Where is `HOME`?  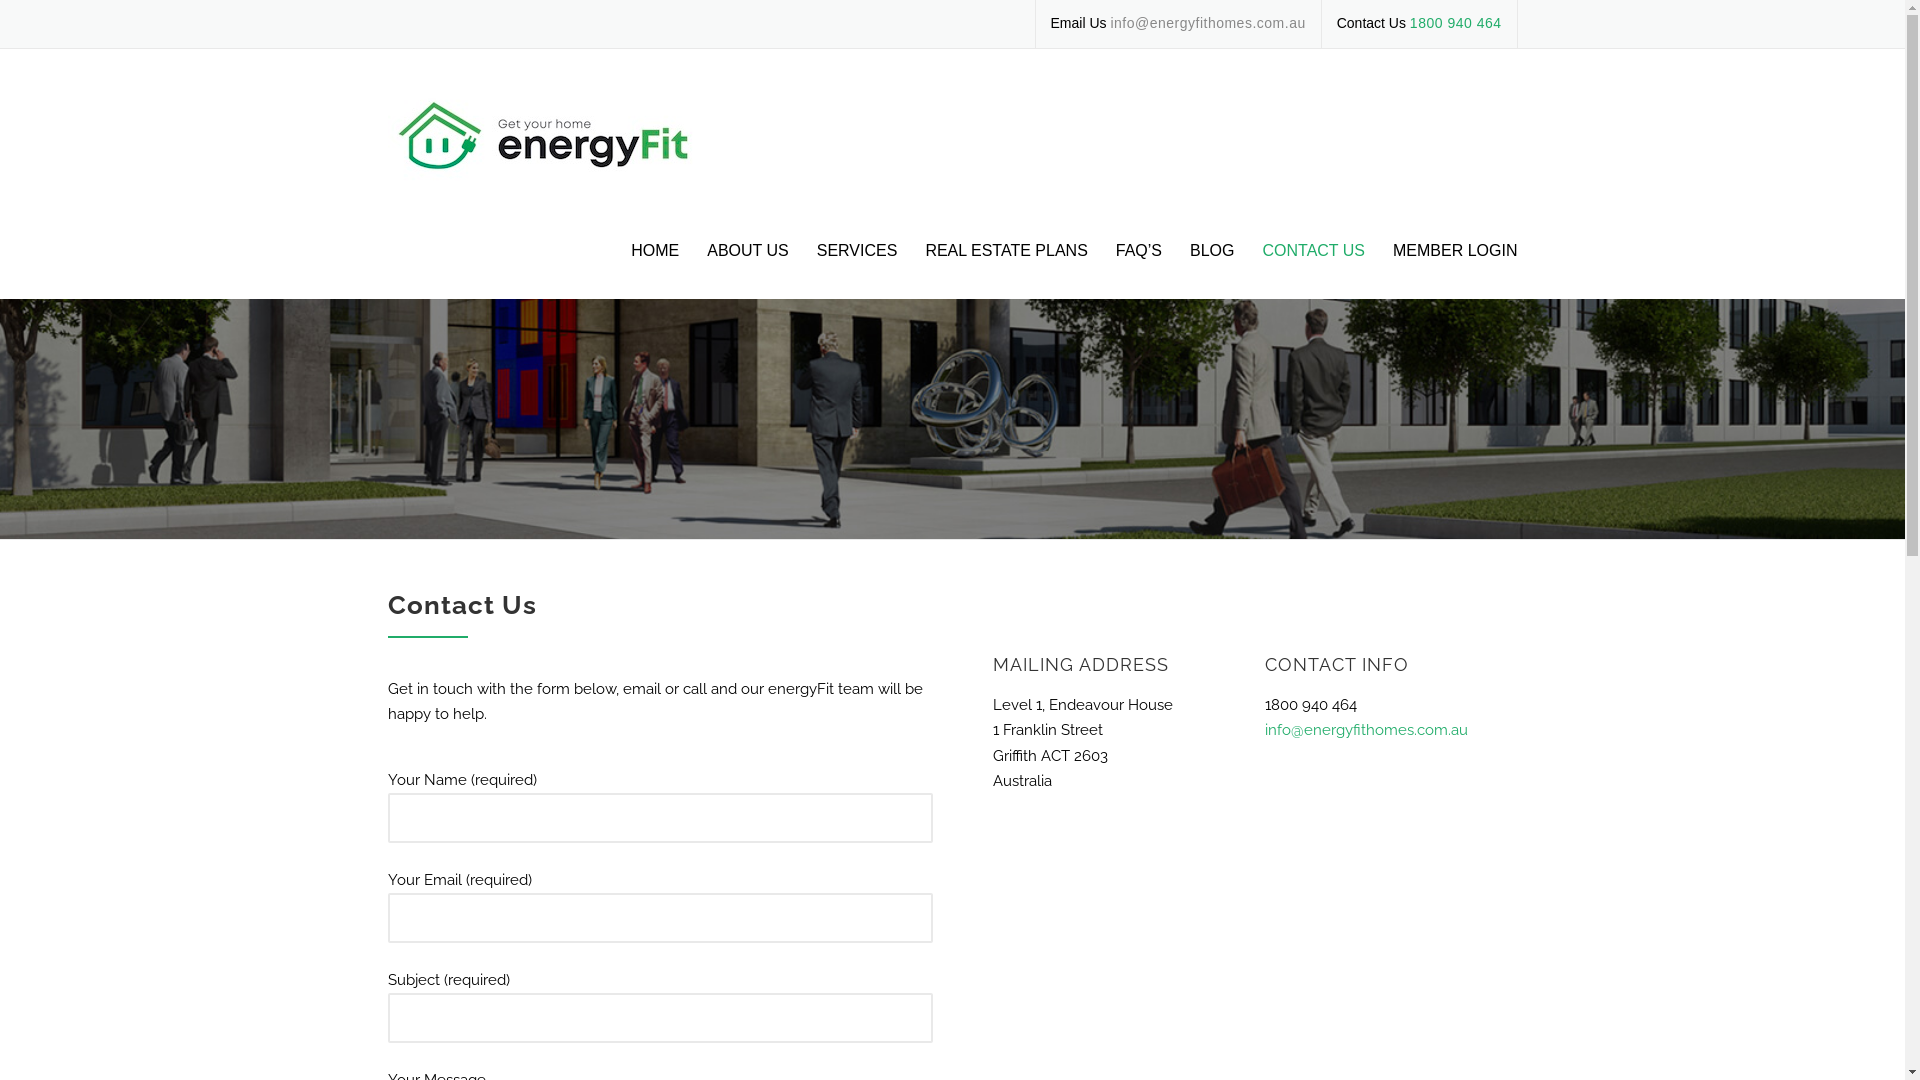
HOME is located at coordinates (655, 268).